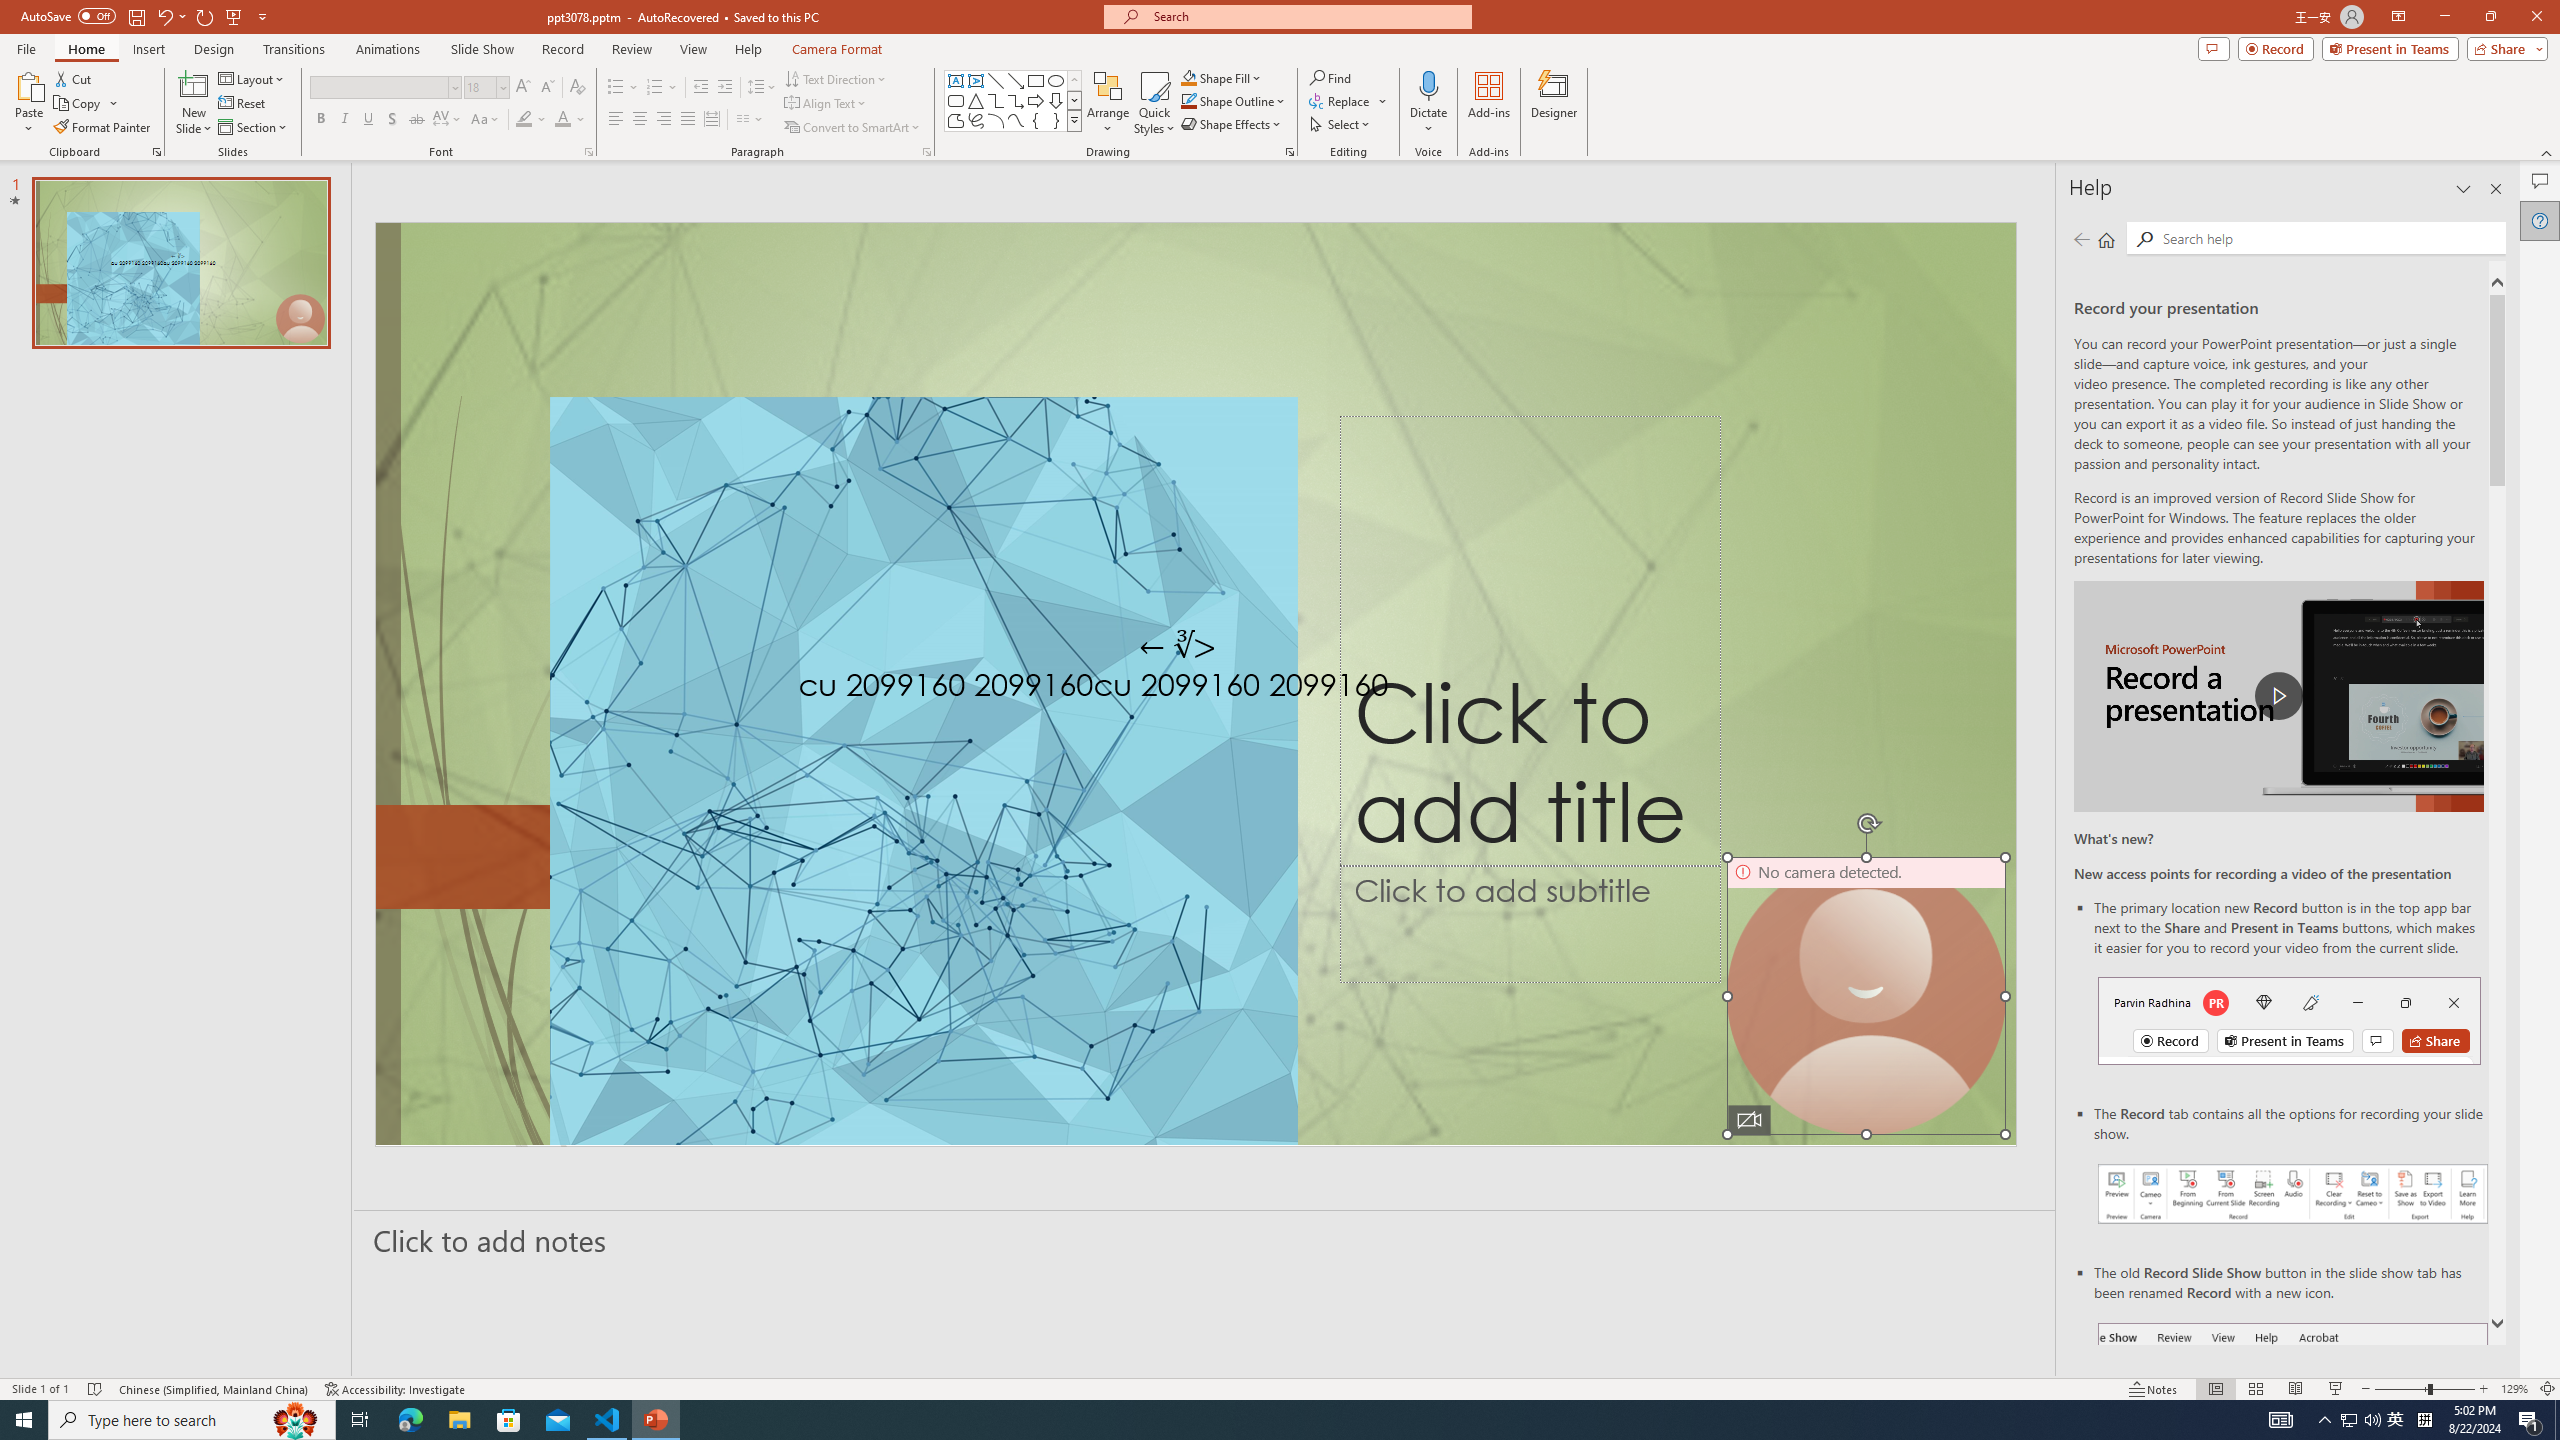 The height and width of the screenshot is (1440, 2560). I want to click on Text Highlight Color Yellow, so click(524, 120).